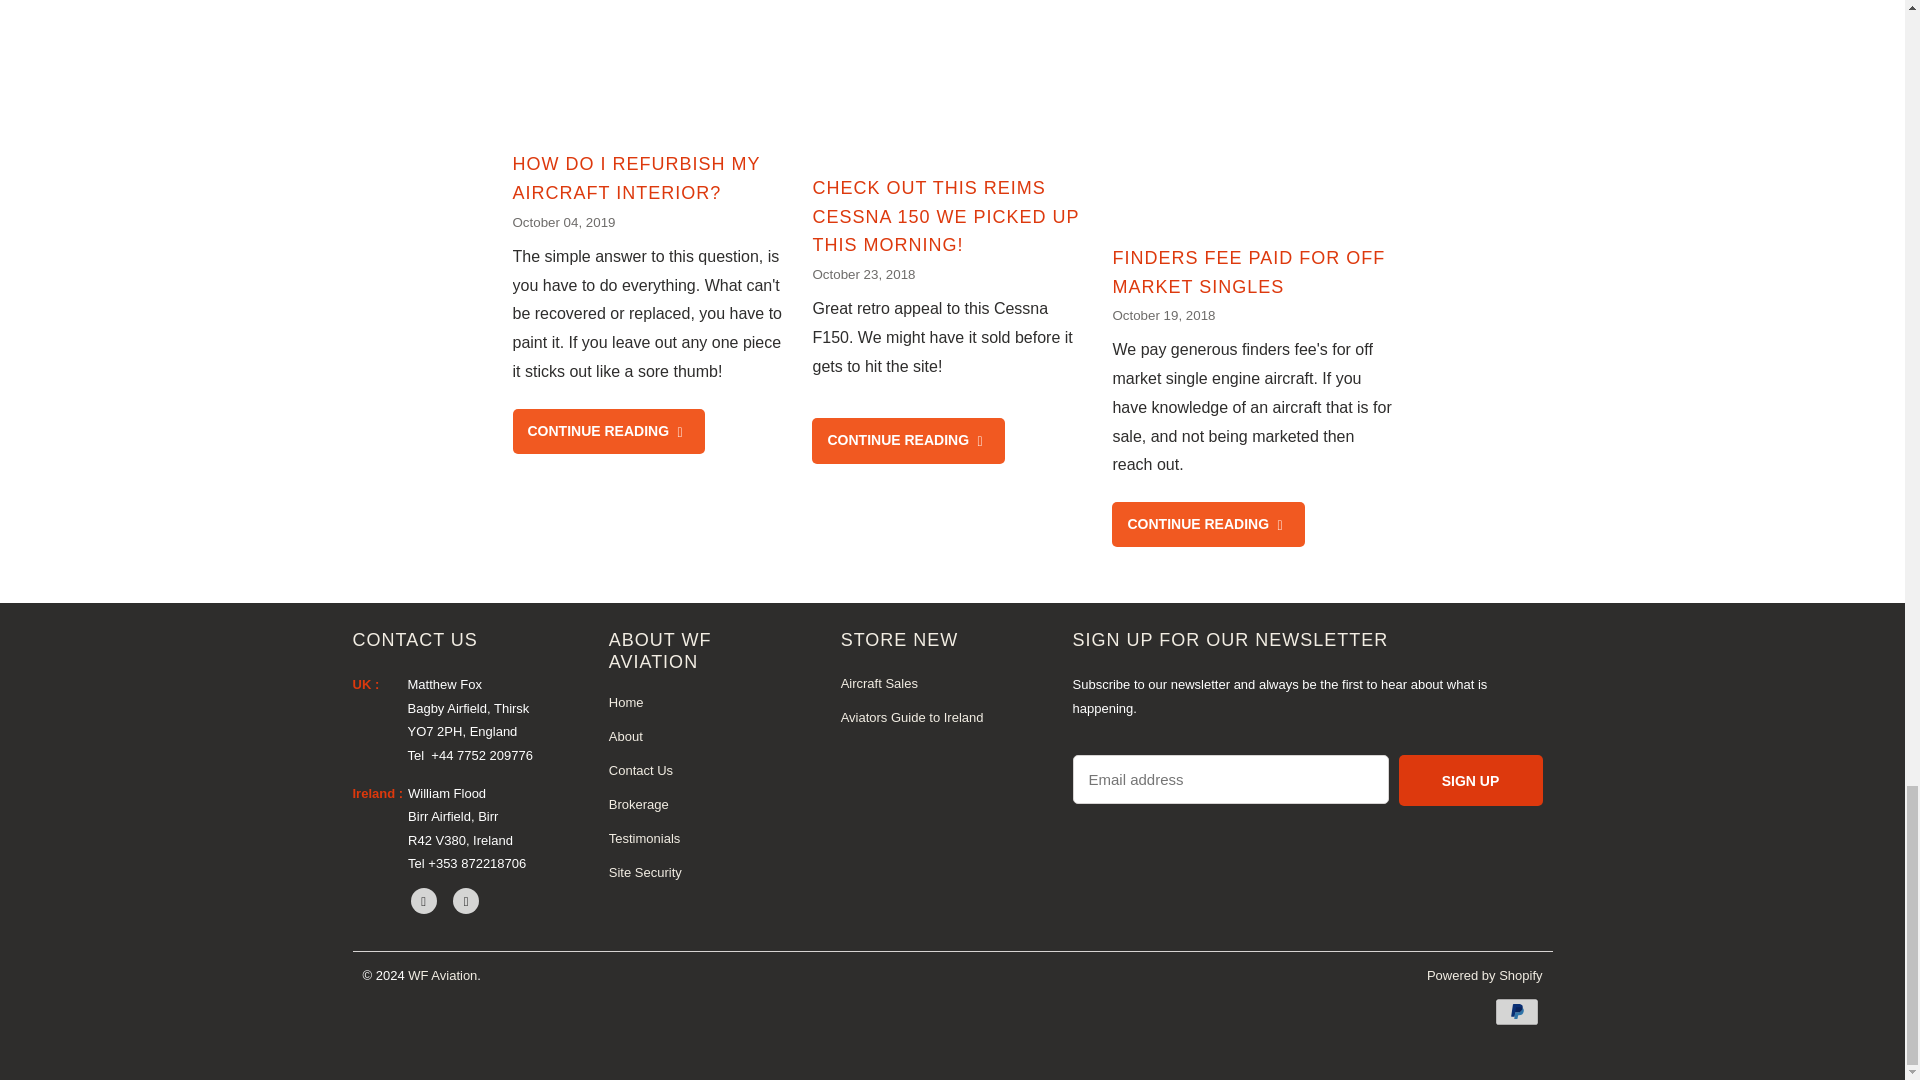  I want to click on Brokerage, so click(638, 804).